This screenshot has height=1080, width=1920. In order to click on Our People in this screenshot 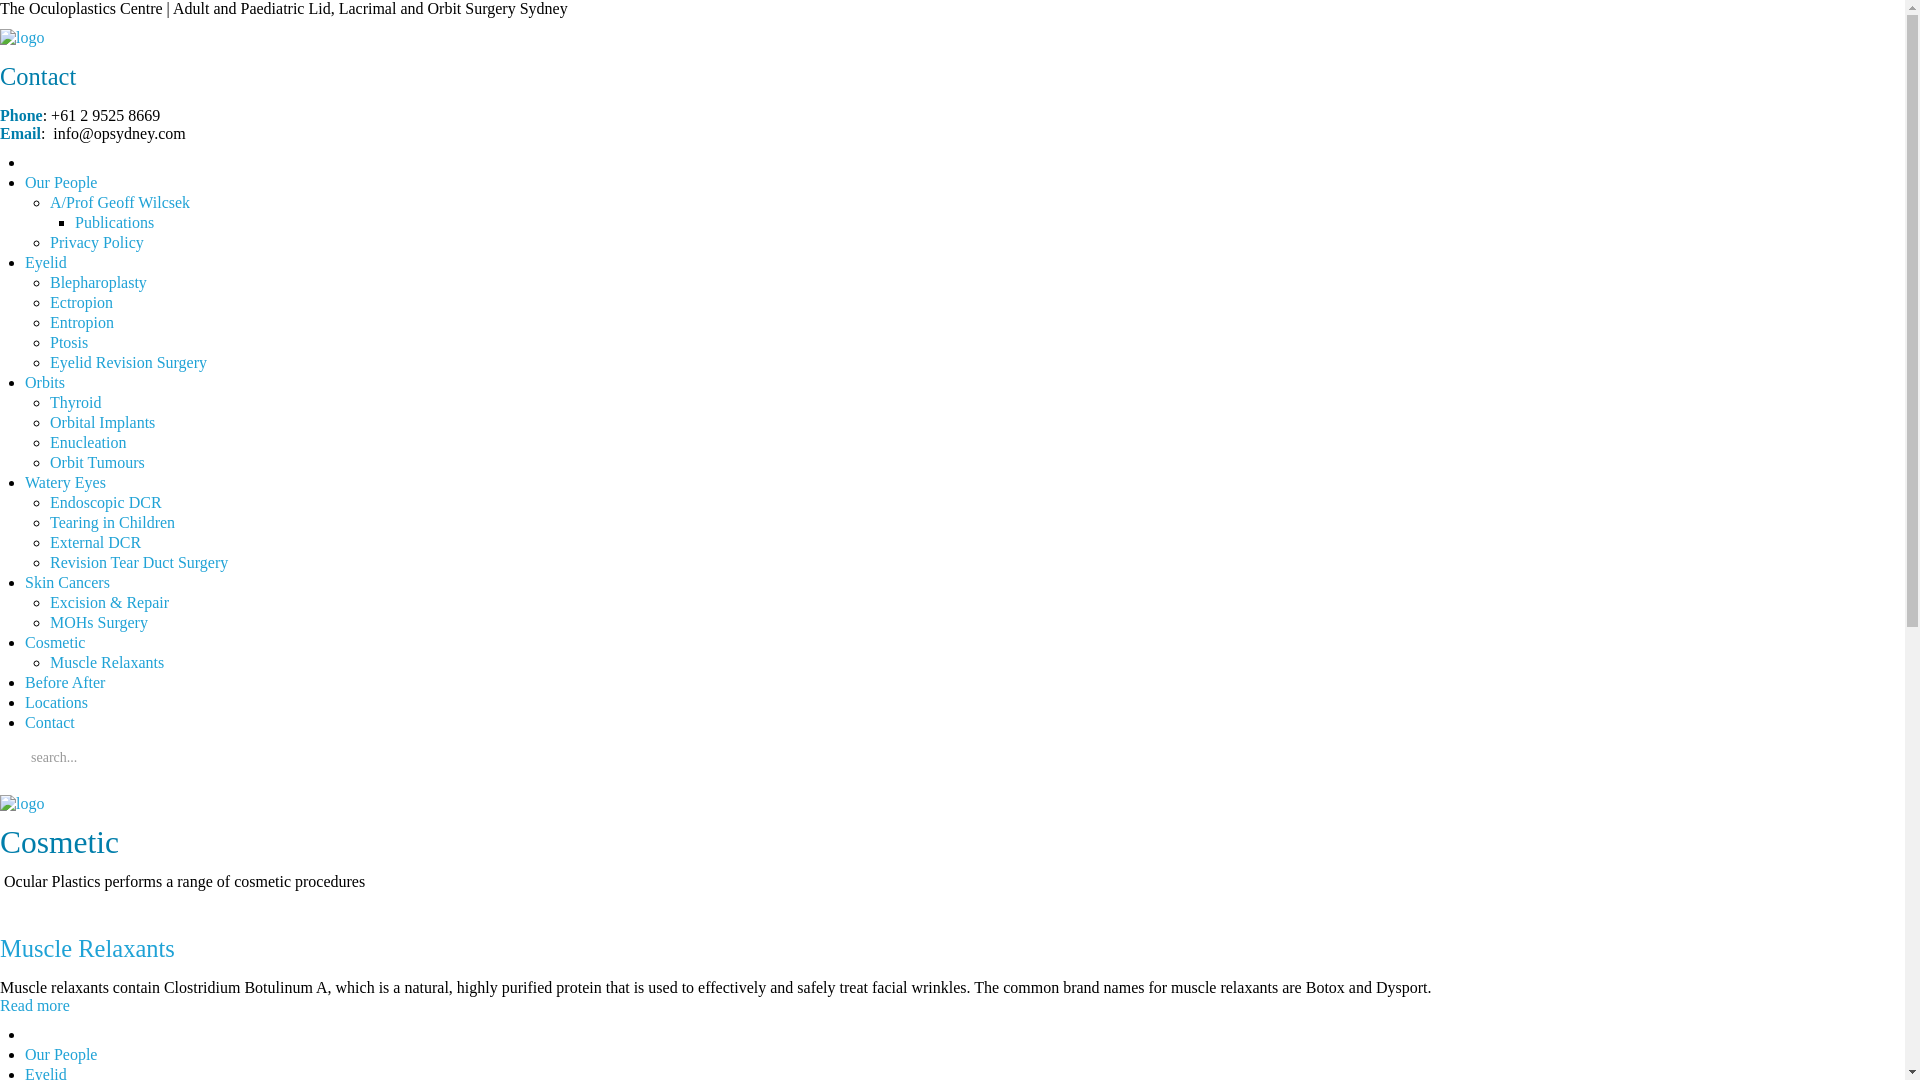, I will do `click(61, 182)`.